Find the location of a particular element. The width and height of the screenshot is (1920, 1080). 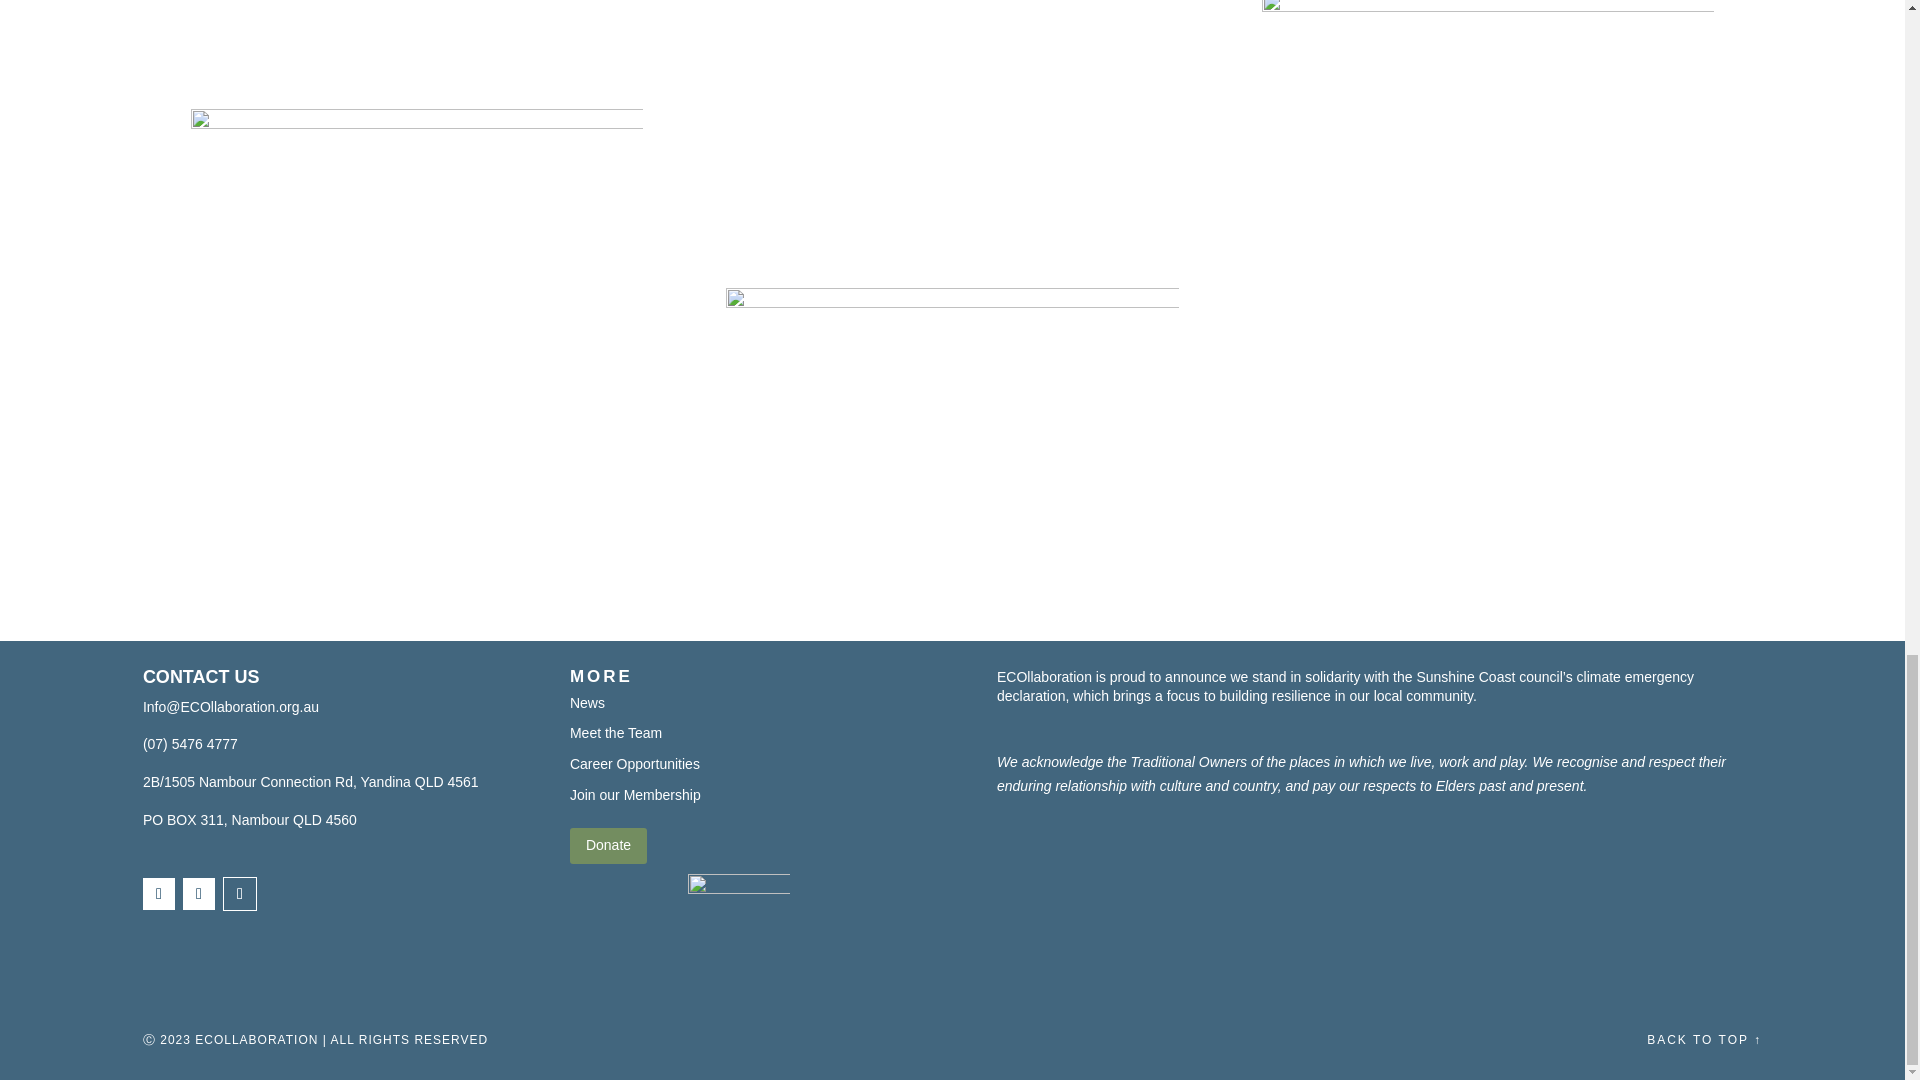

Follow on LinkedIn is located at coordinates (240, 894).